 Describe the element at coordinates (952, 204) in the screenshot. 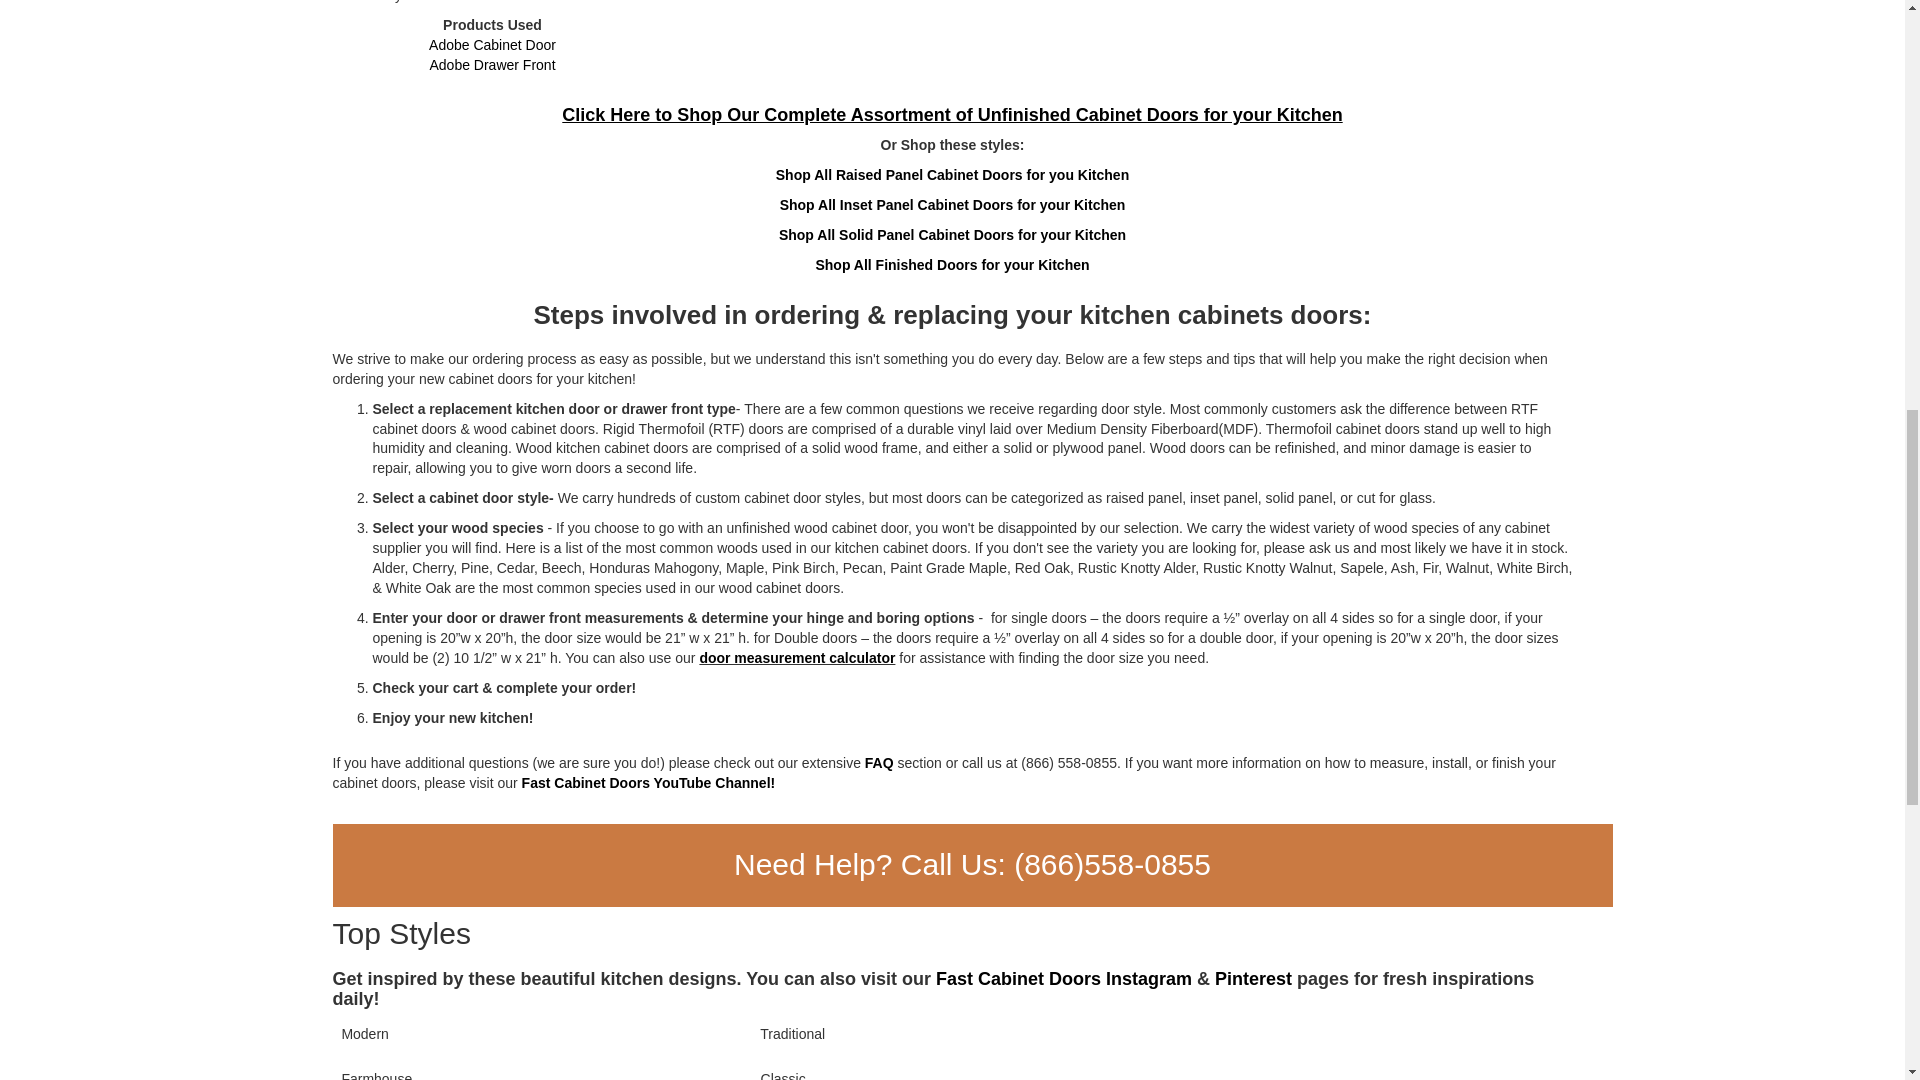

I see `Shop Inset Panel Doors` at that location.